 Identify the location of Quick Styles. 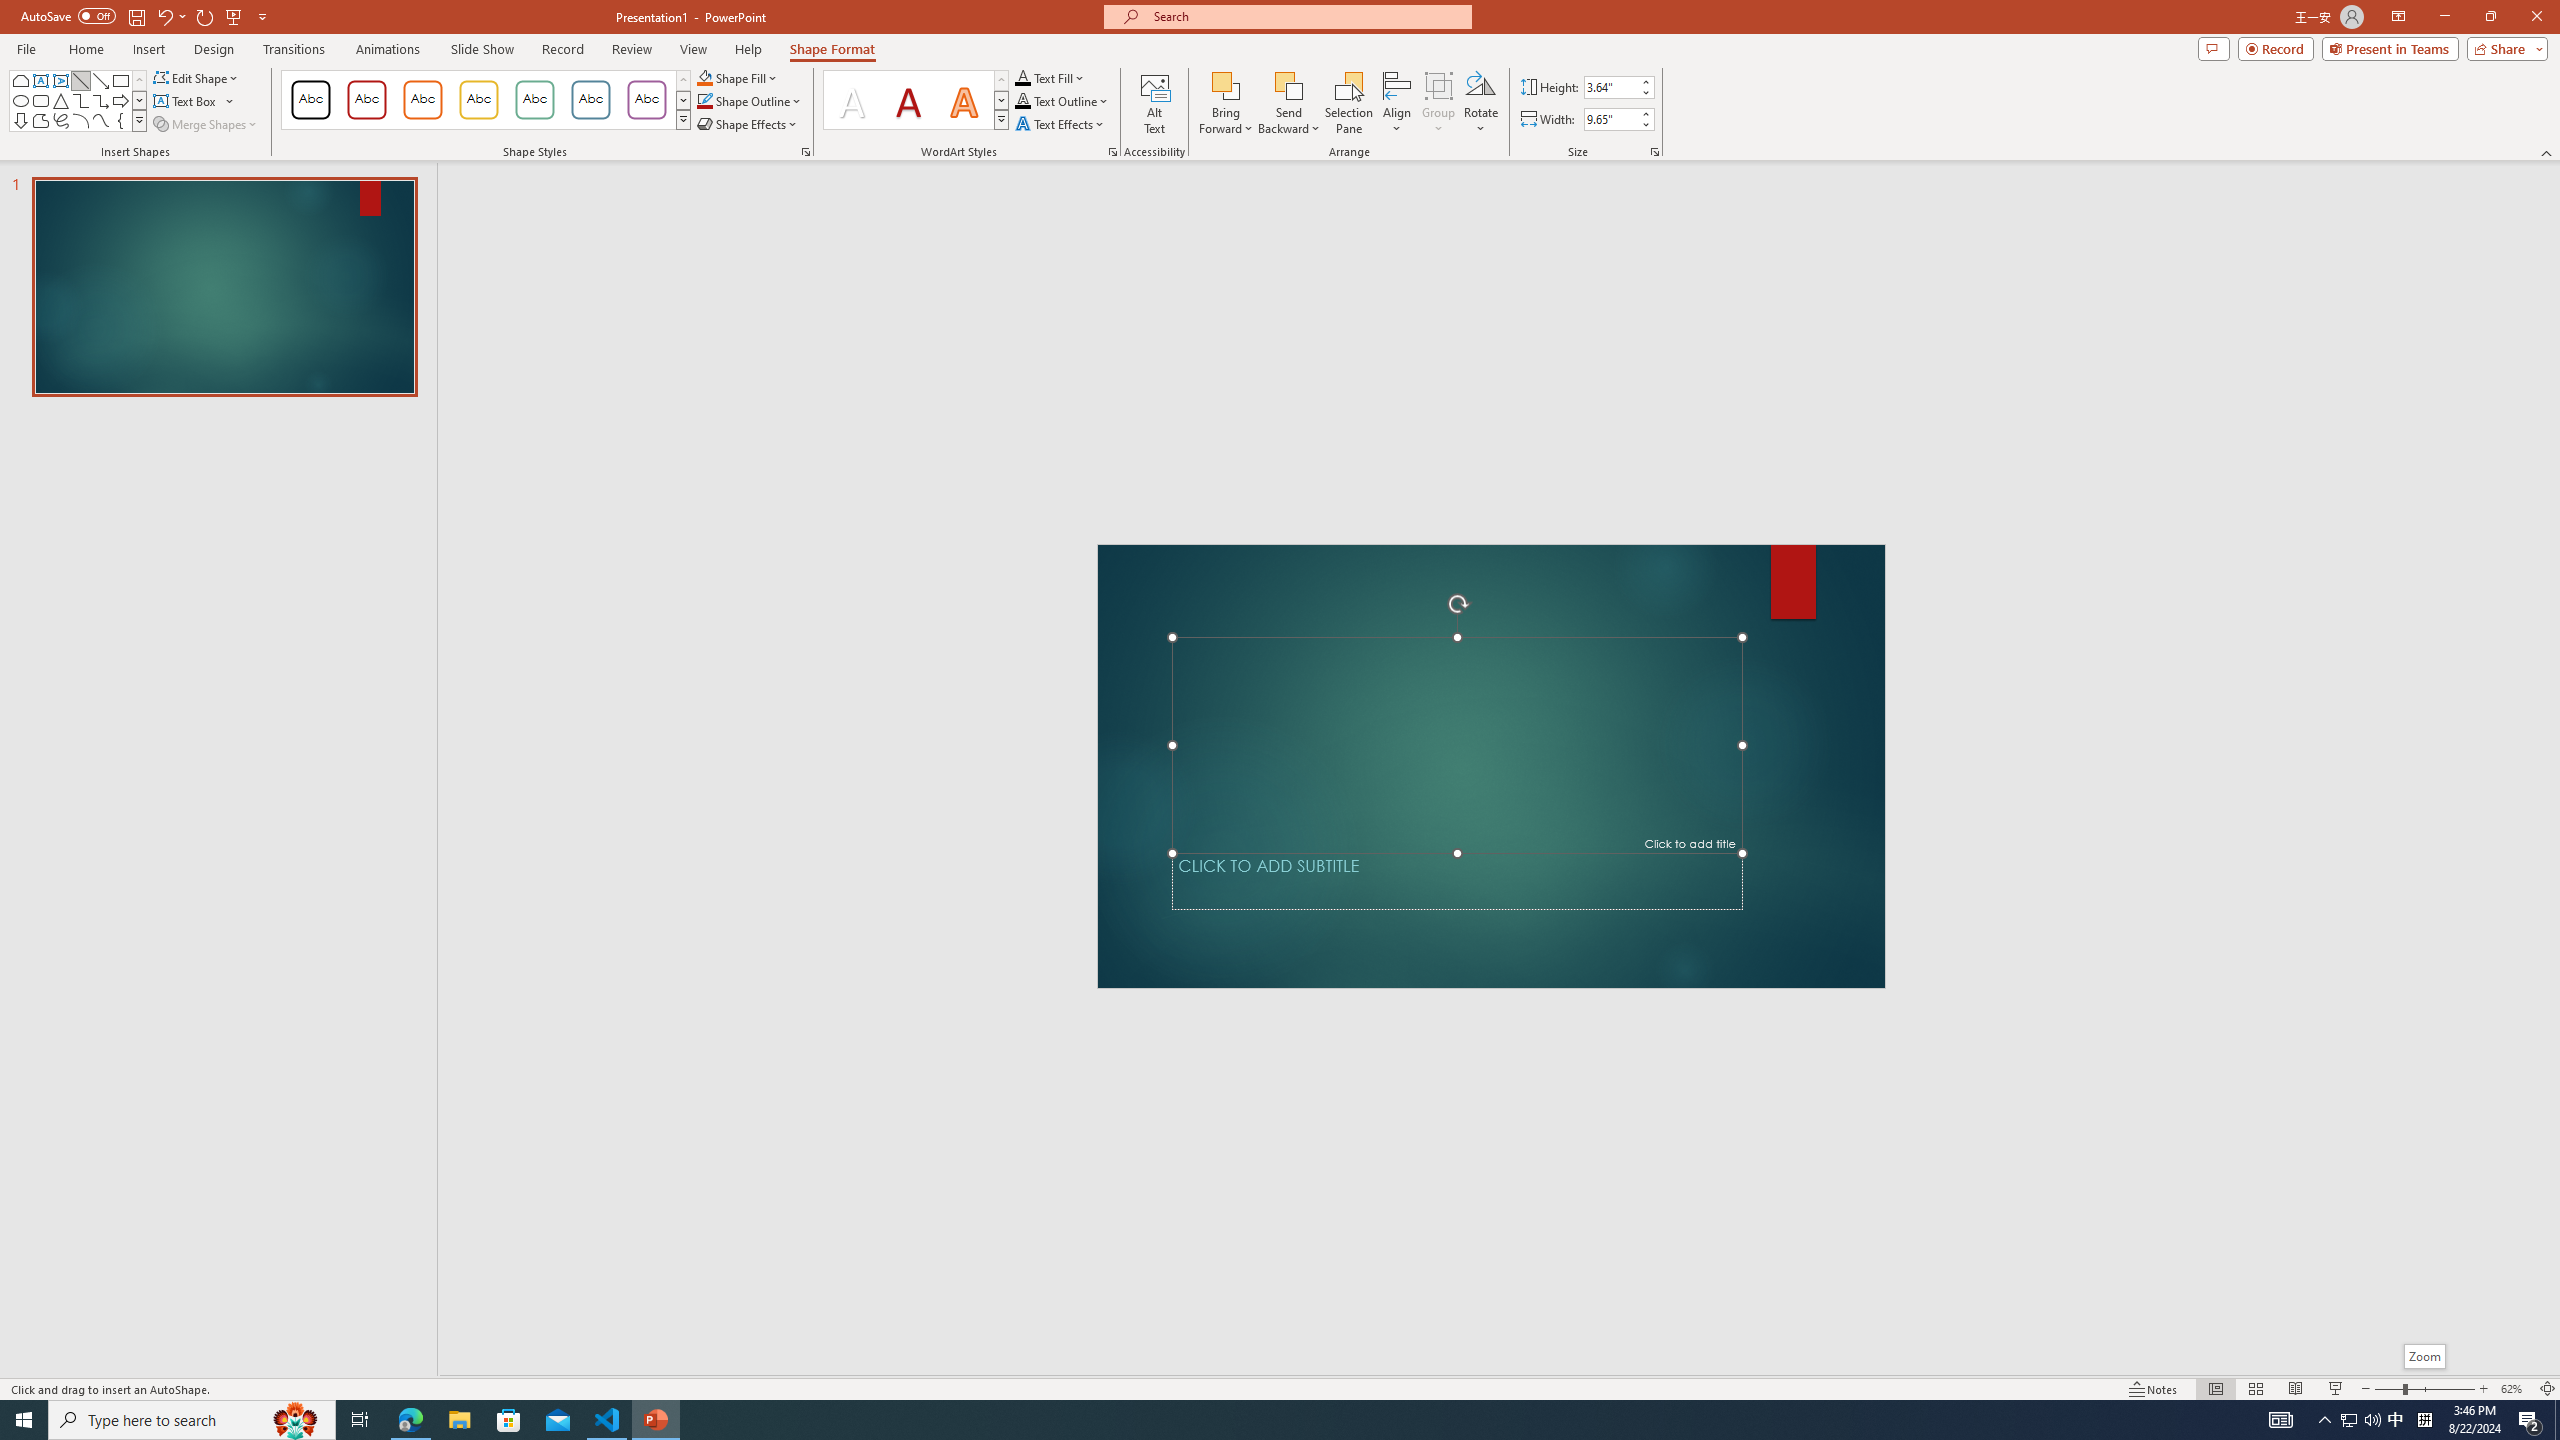
(1000, 119).